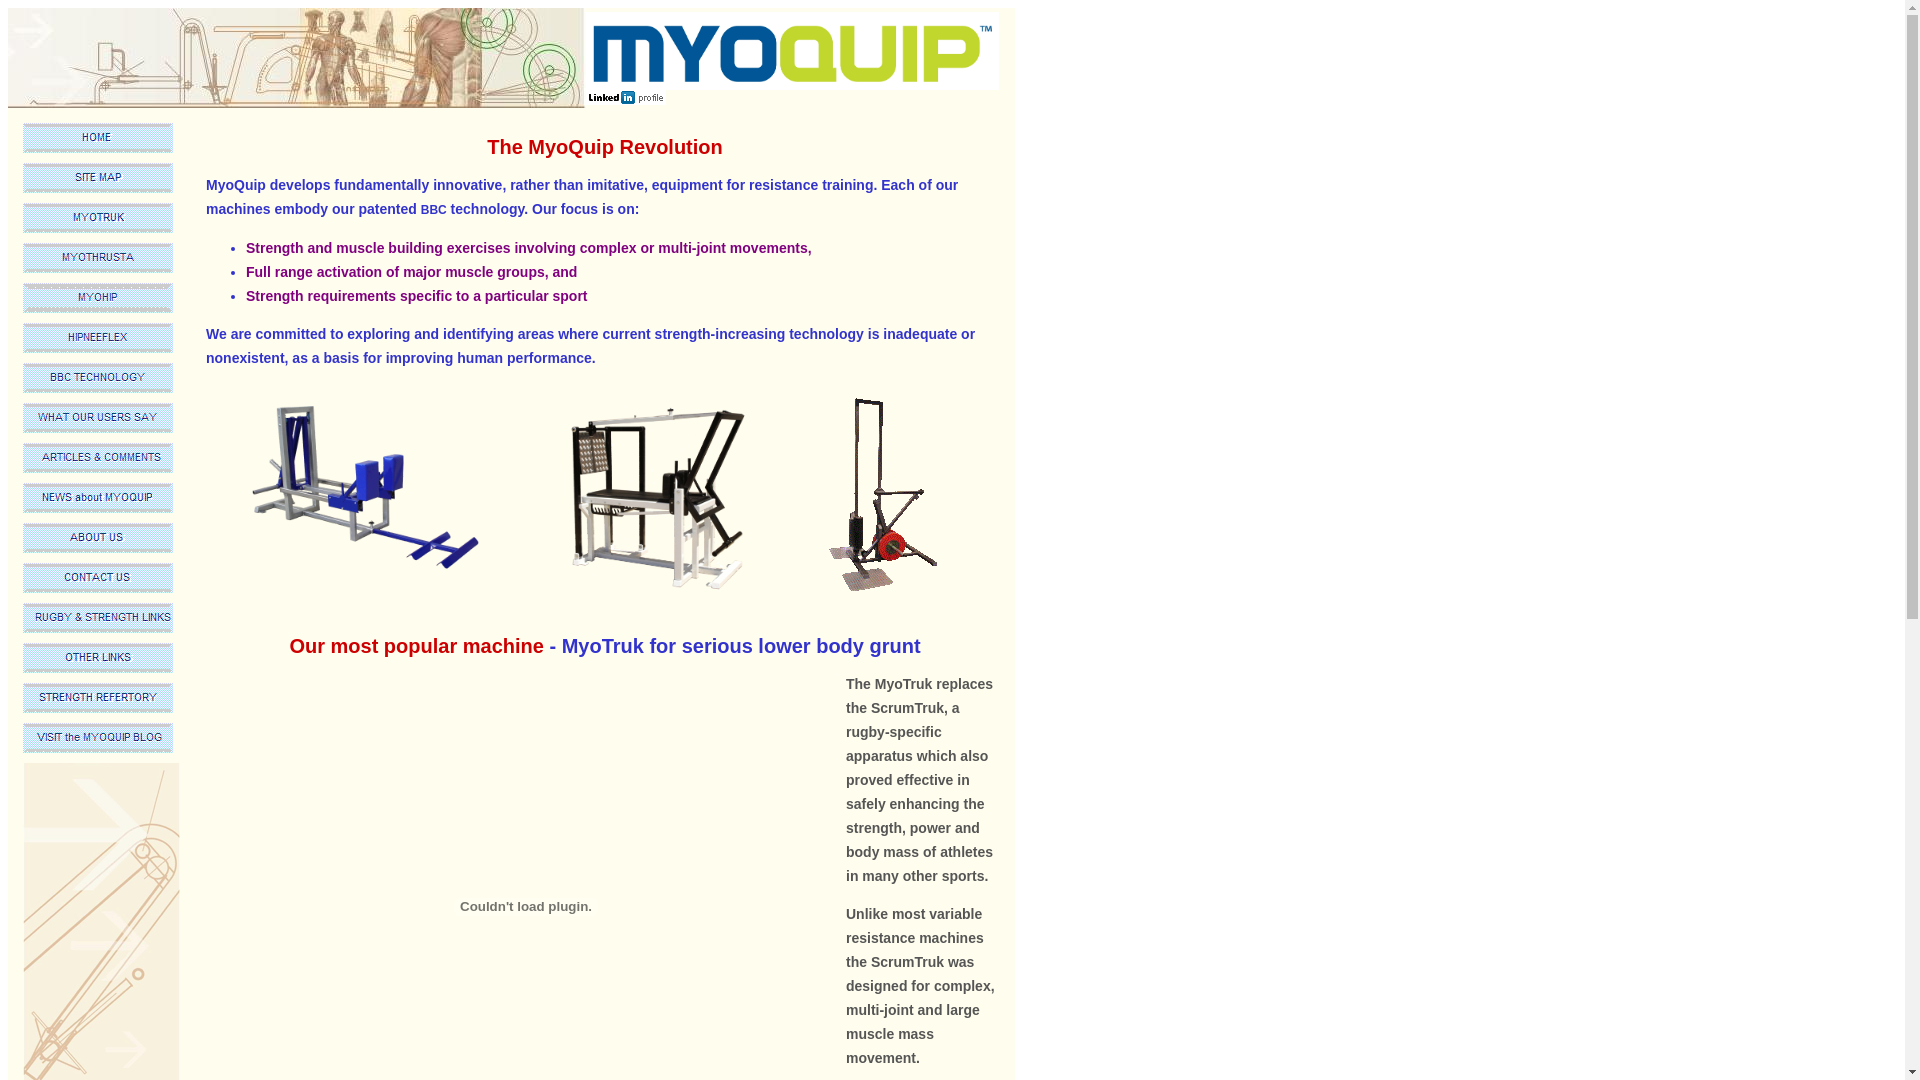 Image resolution: width=1920 pixels, height=1080 pixels. What do you see at coordinates (98, 178) in the screenshot?
I see `Site Map` at bounding box center [98, 178].